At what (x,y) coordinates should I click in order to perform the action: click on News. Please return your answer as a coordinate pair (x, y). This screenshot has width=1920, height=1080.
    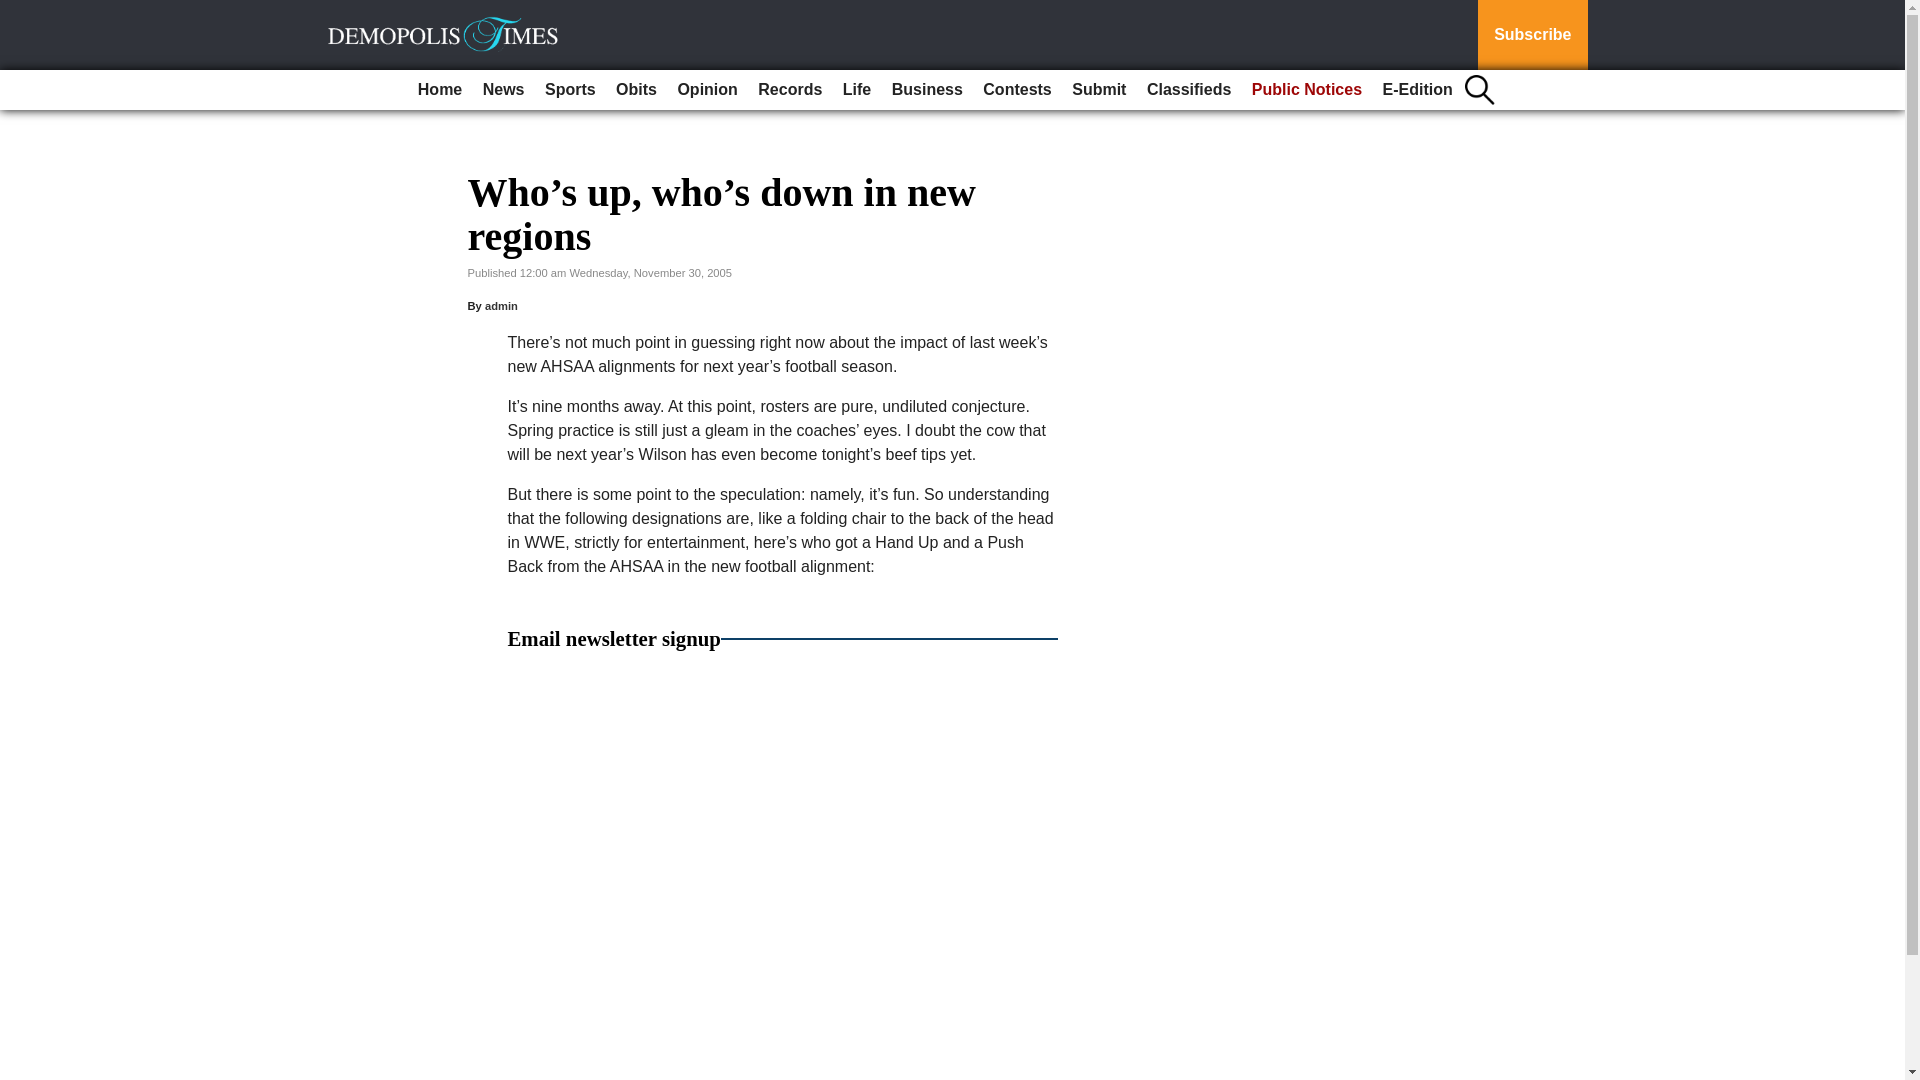
    Looking at the image, I should click on (504, 90).